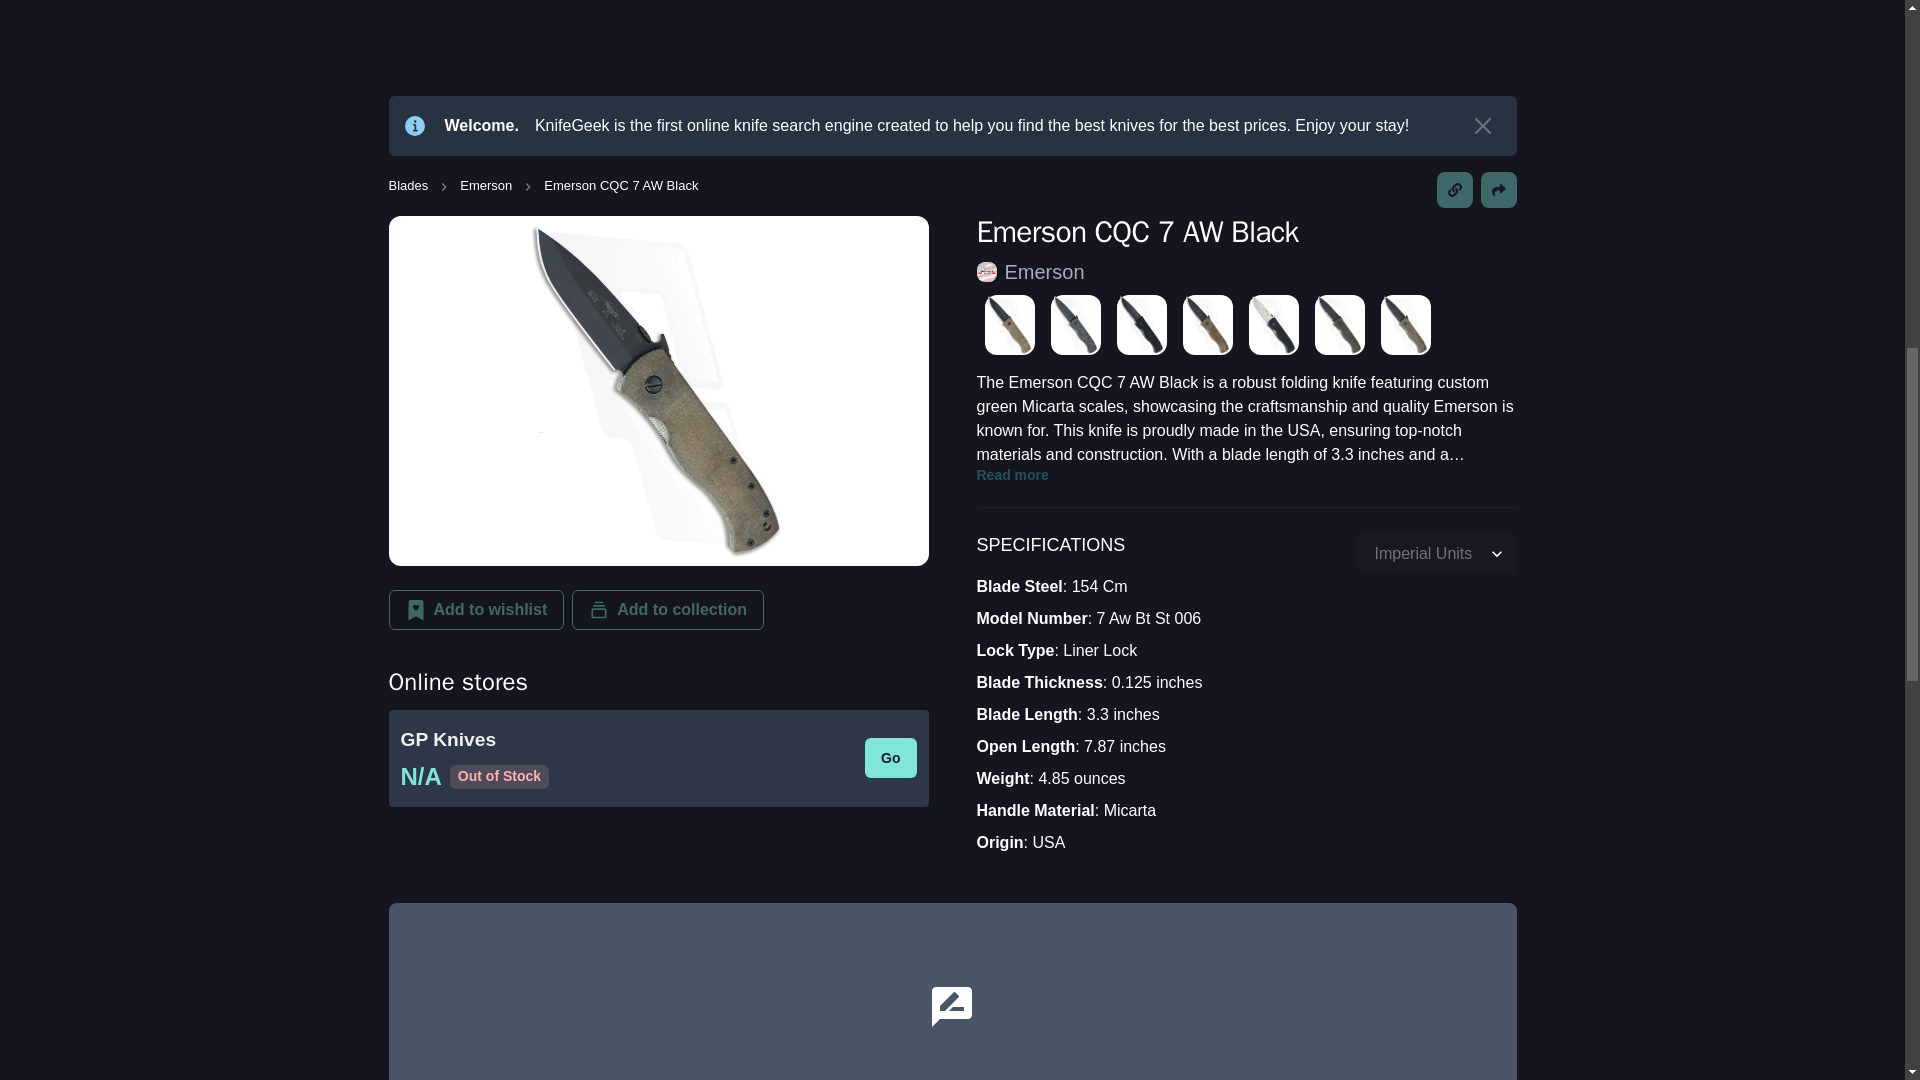 This screenshot has width=1920, height=1080. I want to click on Add to collection, so click(668, 609).